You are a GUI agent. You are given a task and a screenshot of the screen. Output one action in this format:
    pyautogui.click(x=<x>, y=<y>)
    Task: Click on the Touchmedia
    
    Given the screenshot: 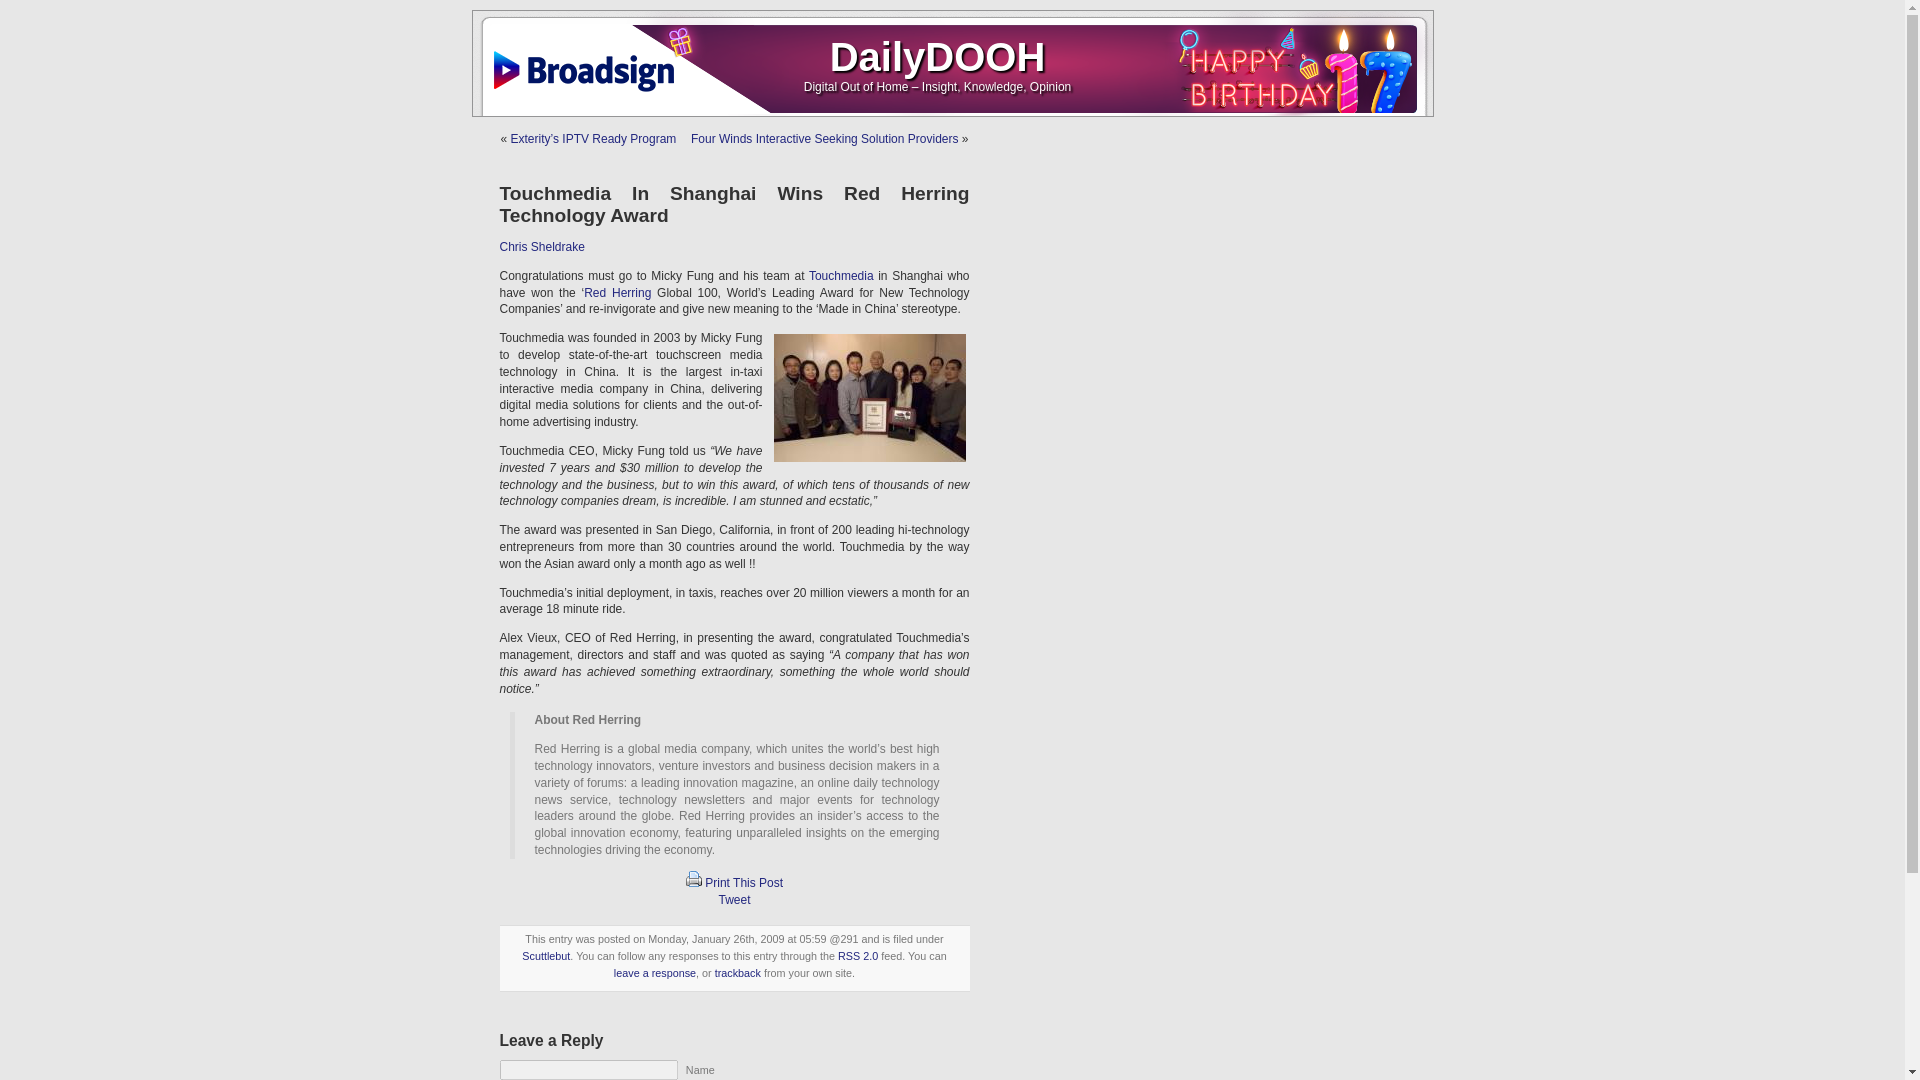 What is the action you would take?
    pyautogui.click(x=840, y=275)
    